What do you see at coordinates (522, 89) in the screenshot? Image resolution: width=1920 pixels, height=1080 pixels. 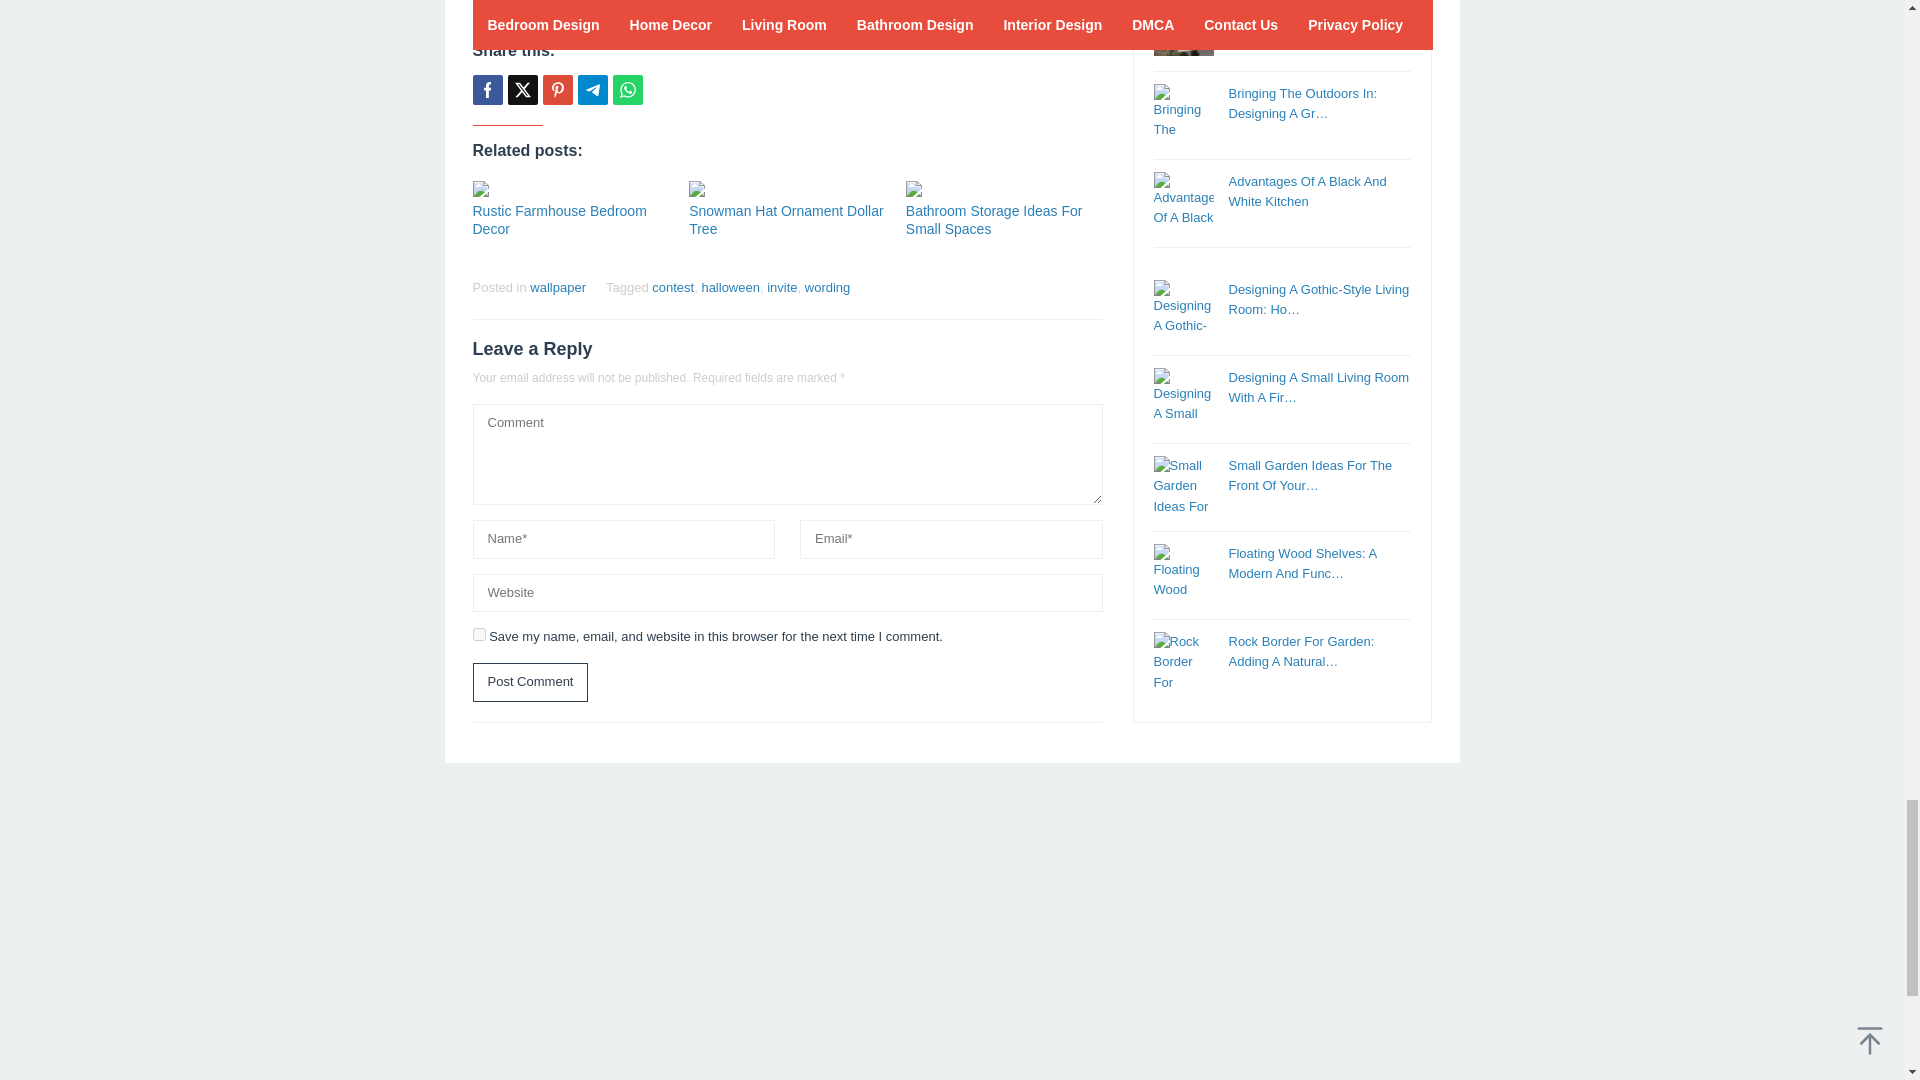 I see `Tweet this` at bounding box center [522, 89].